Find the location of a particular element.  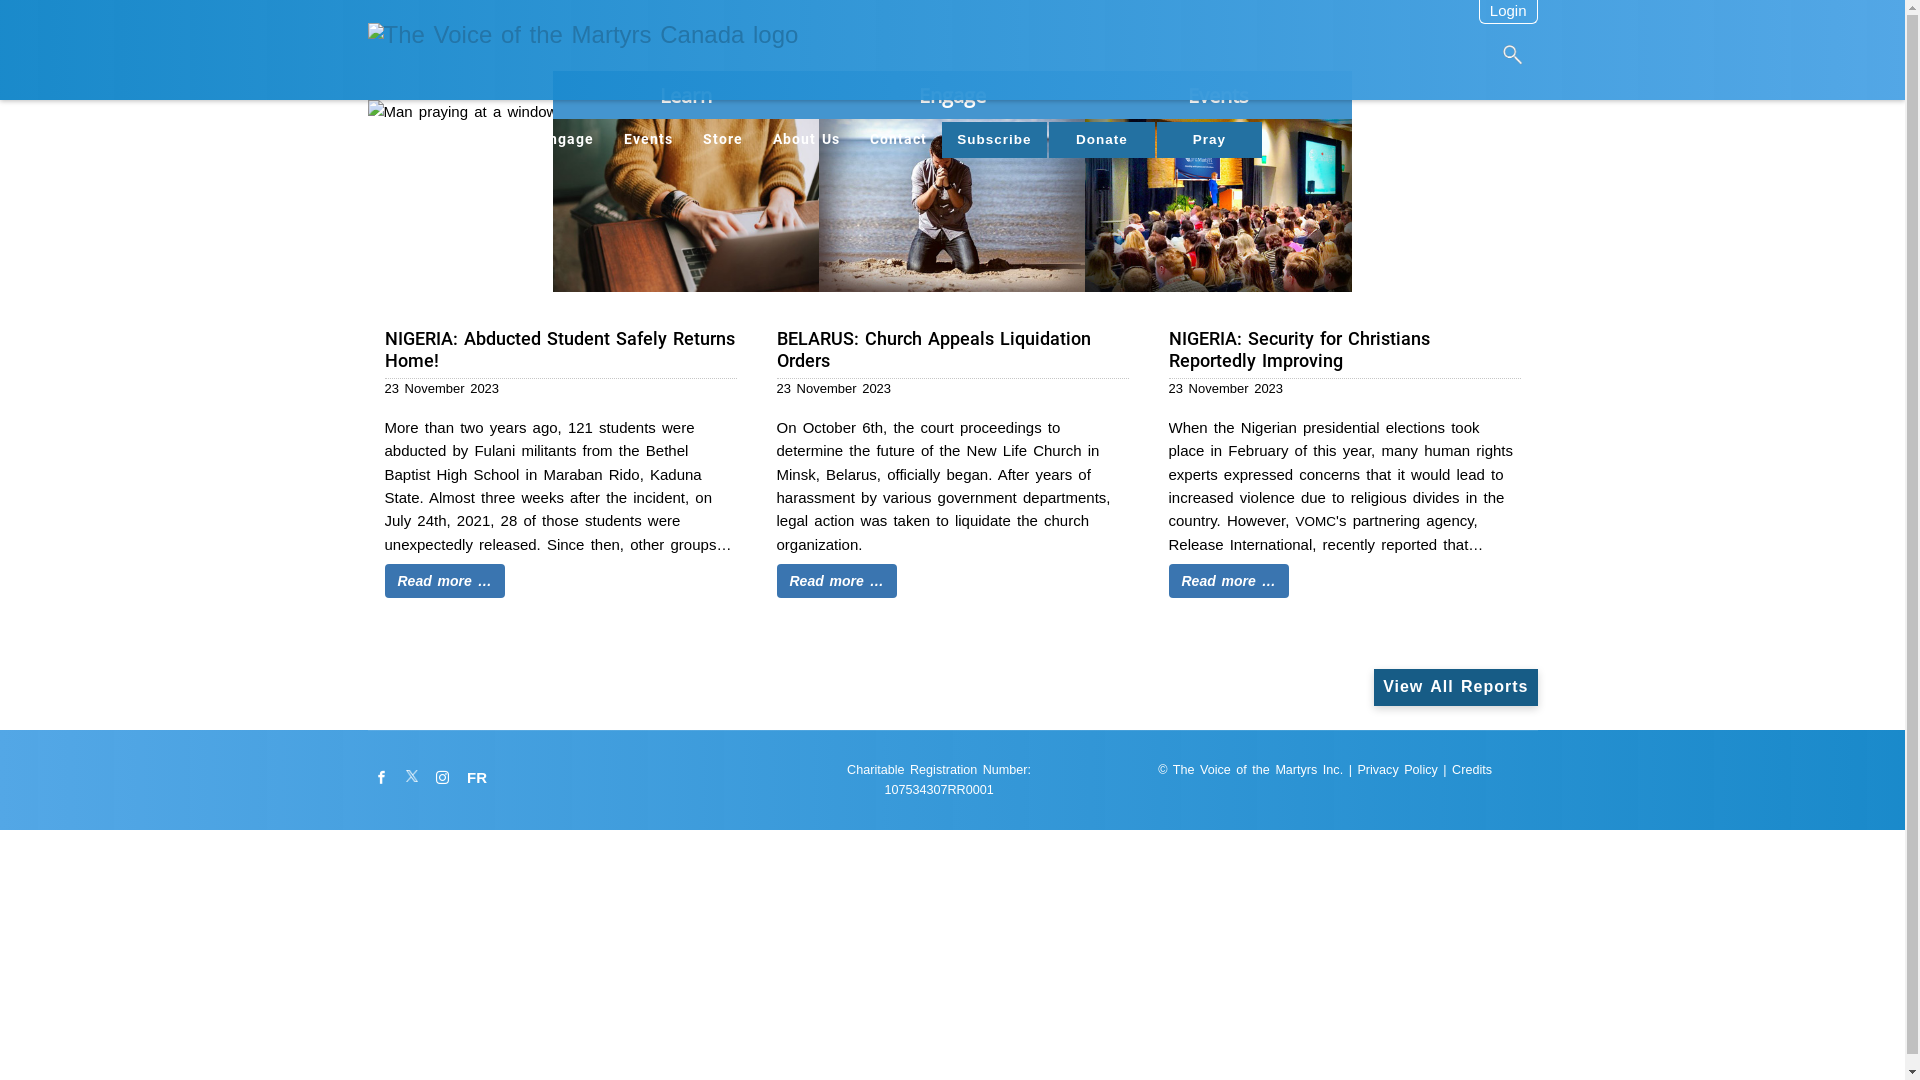

Learn is located at coordinates (685, 182).